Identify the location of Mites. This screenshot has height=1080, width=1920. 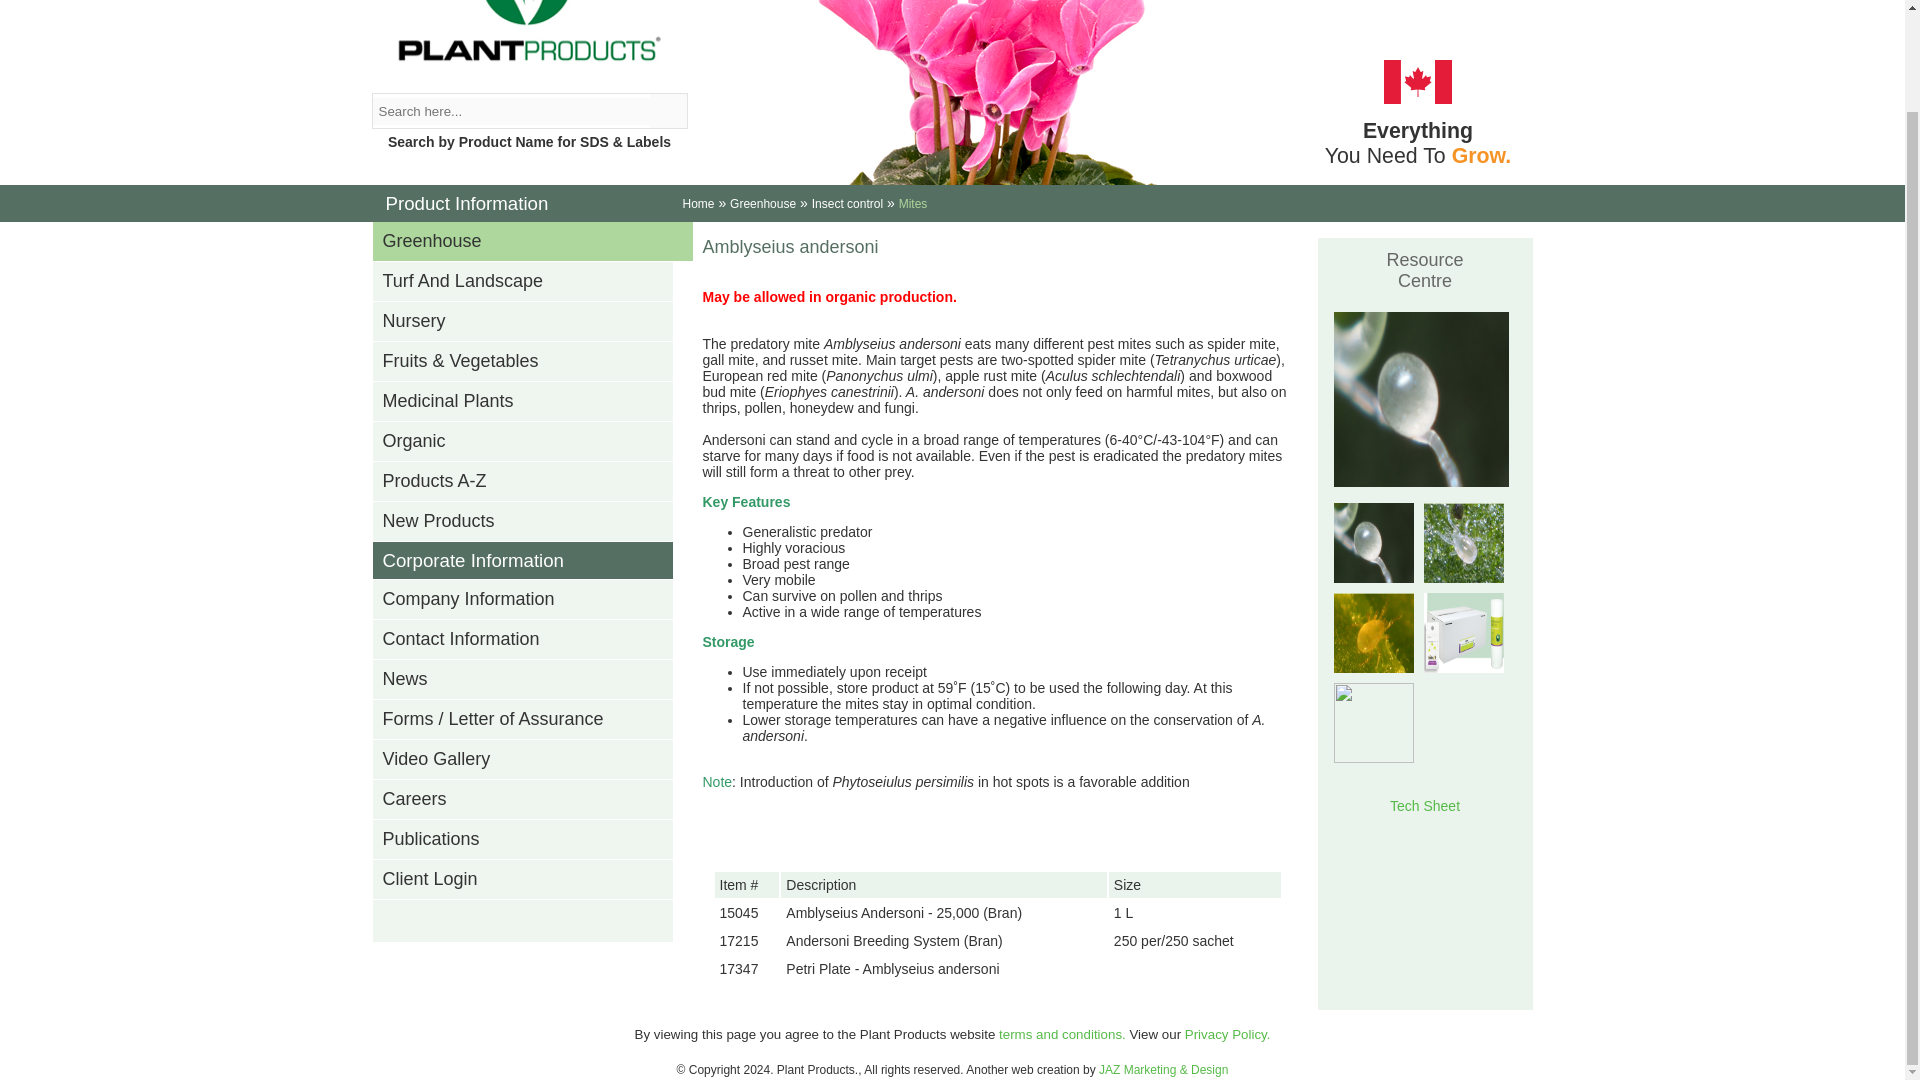
(912, 202).